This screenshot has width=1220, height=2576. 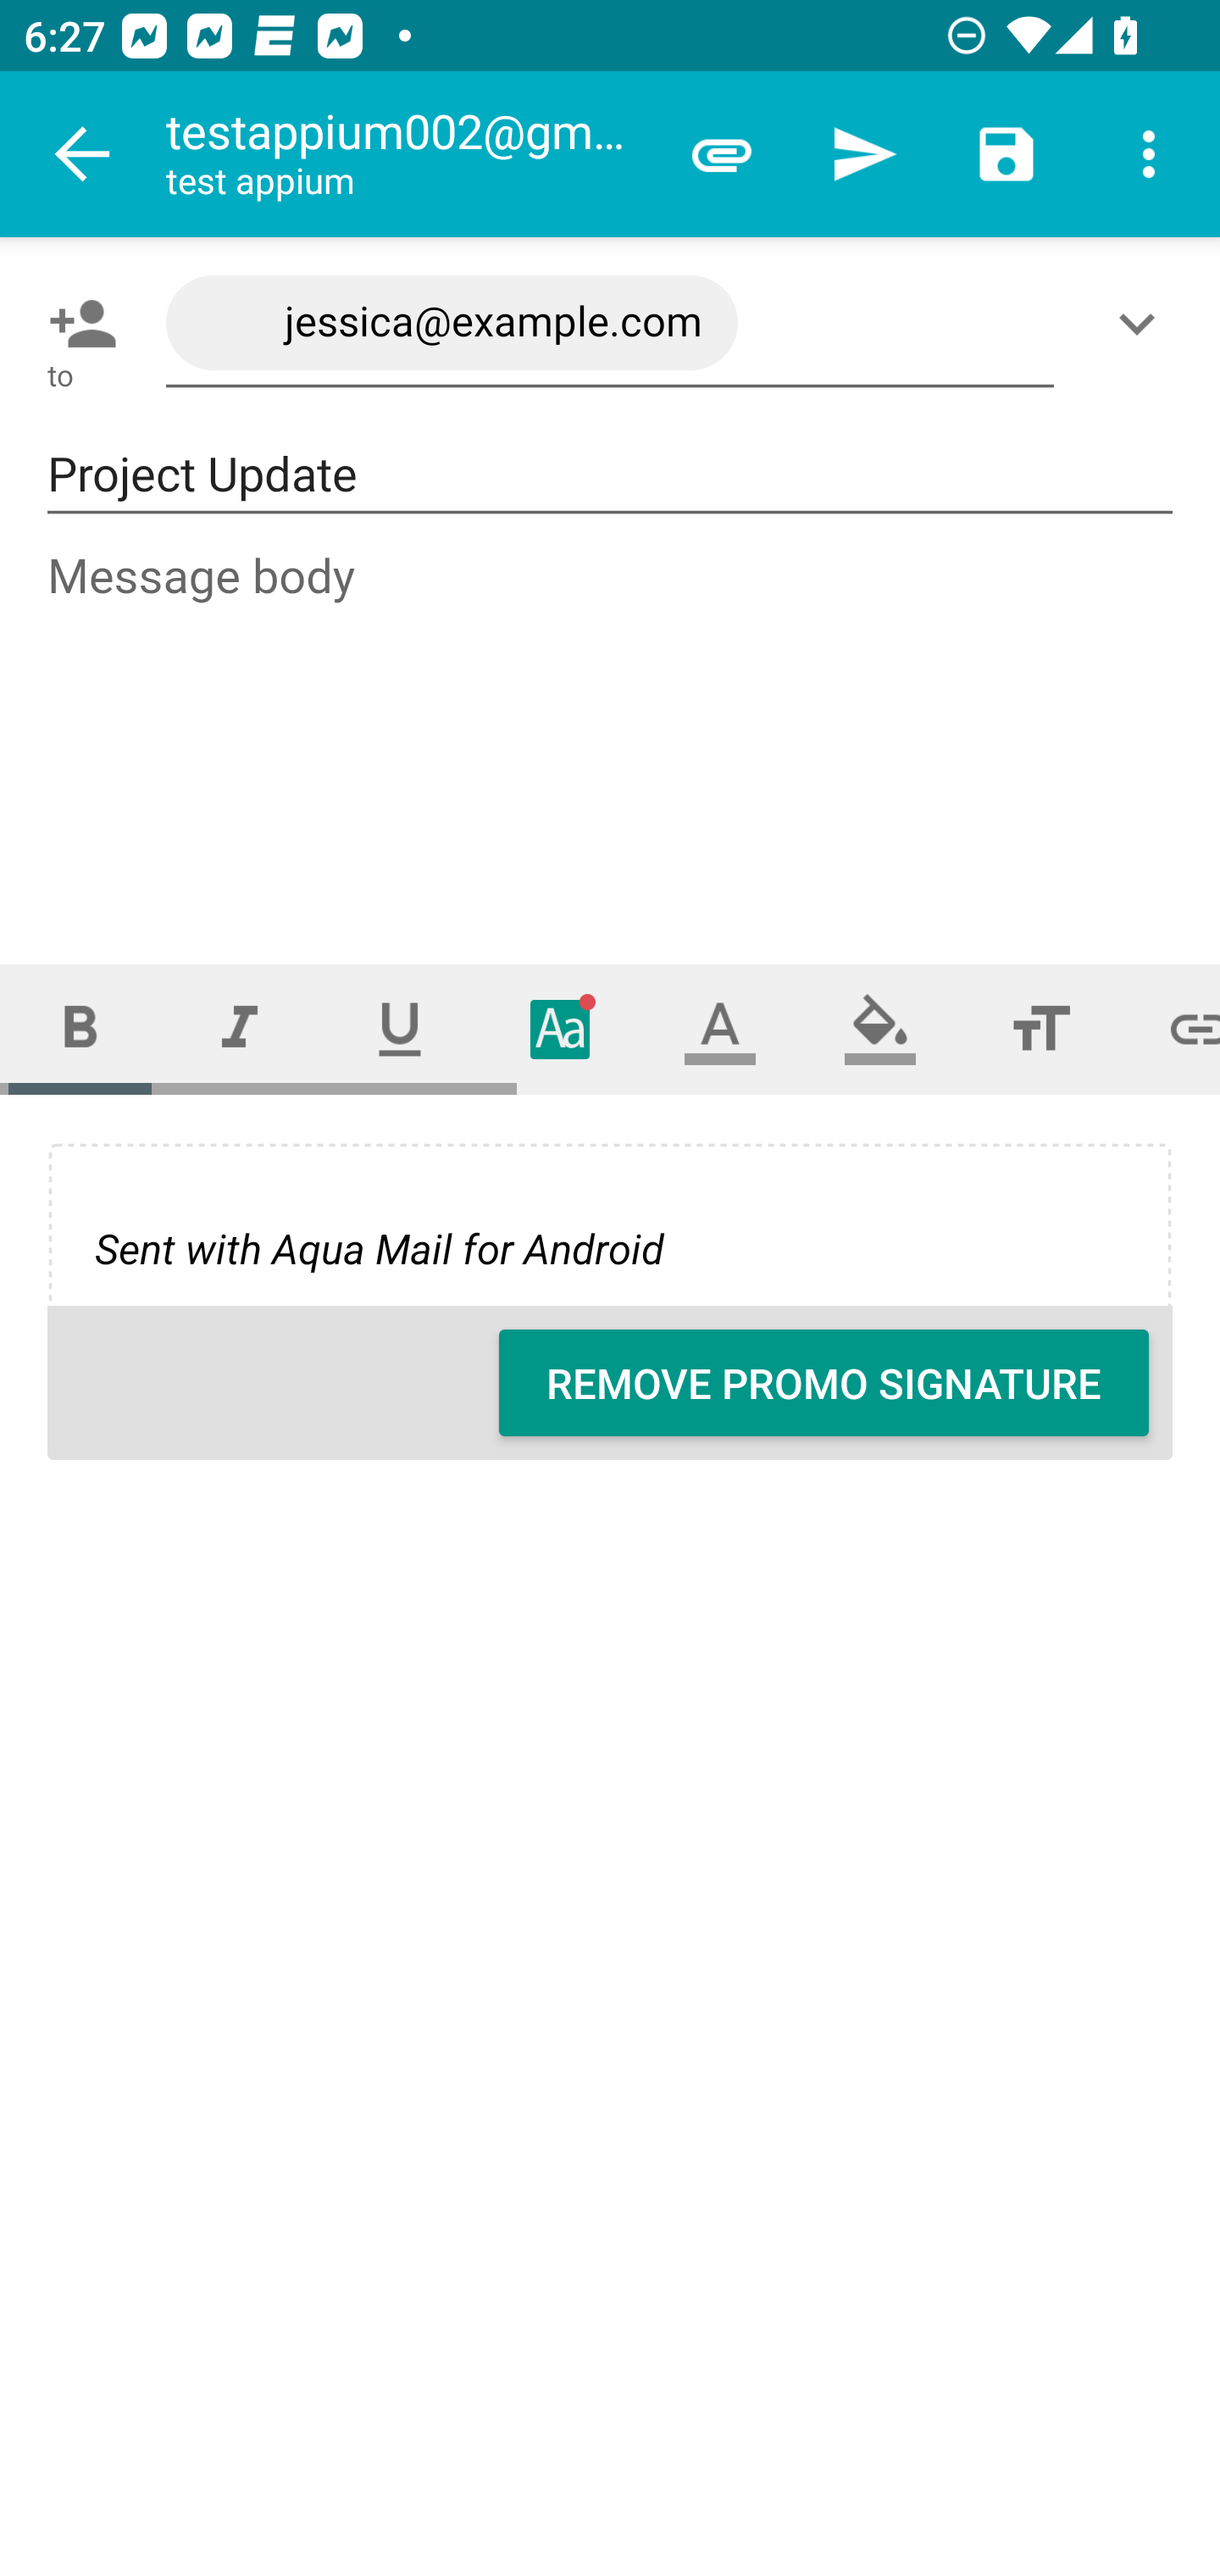 I want to click on Attach, so click(x=722, y=154).